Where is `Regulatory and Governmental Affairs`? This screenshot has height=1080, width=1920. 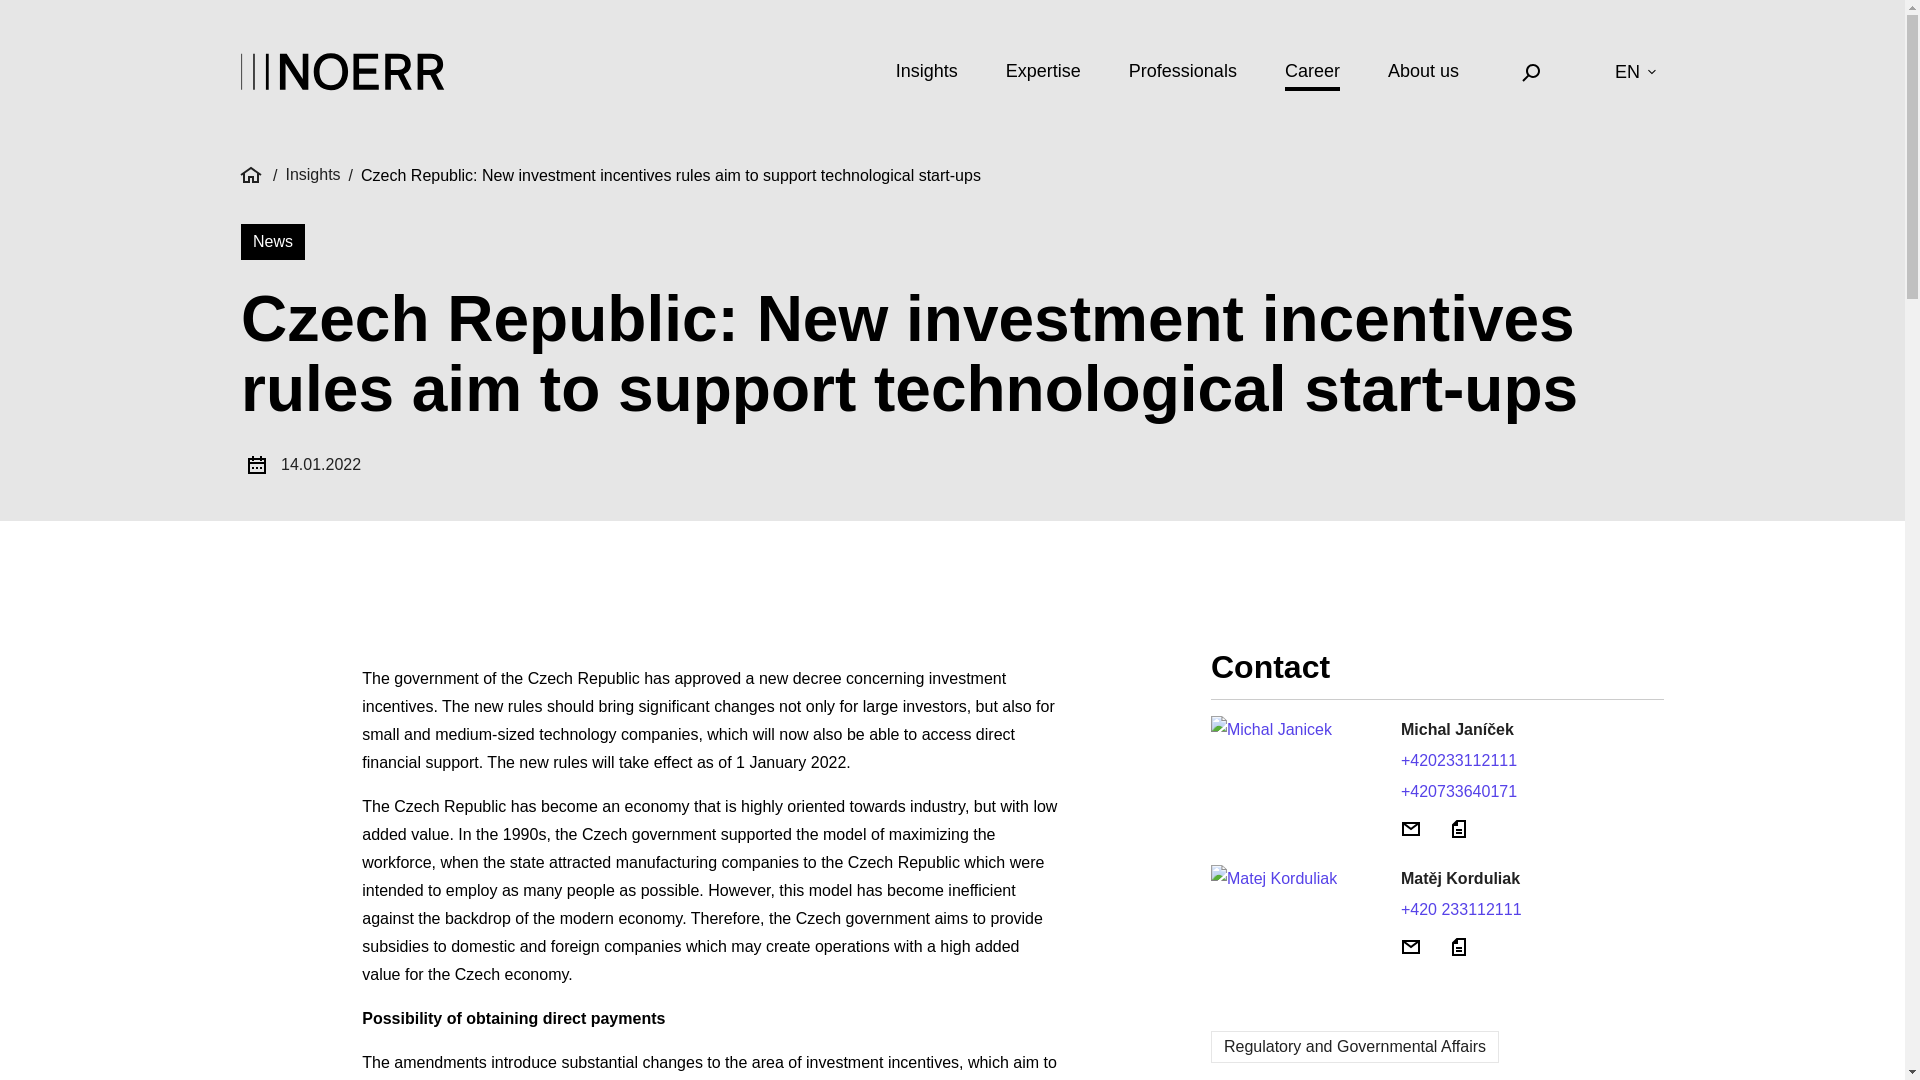
Regulatory and Governmental Affairs is located at coordinates (1355, 1046).